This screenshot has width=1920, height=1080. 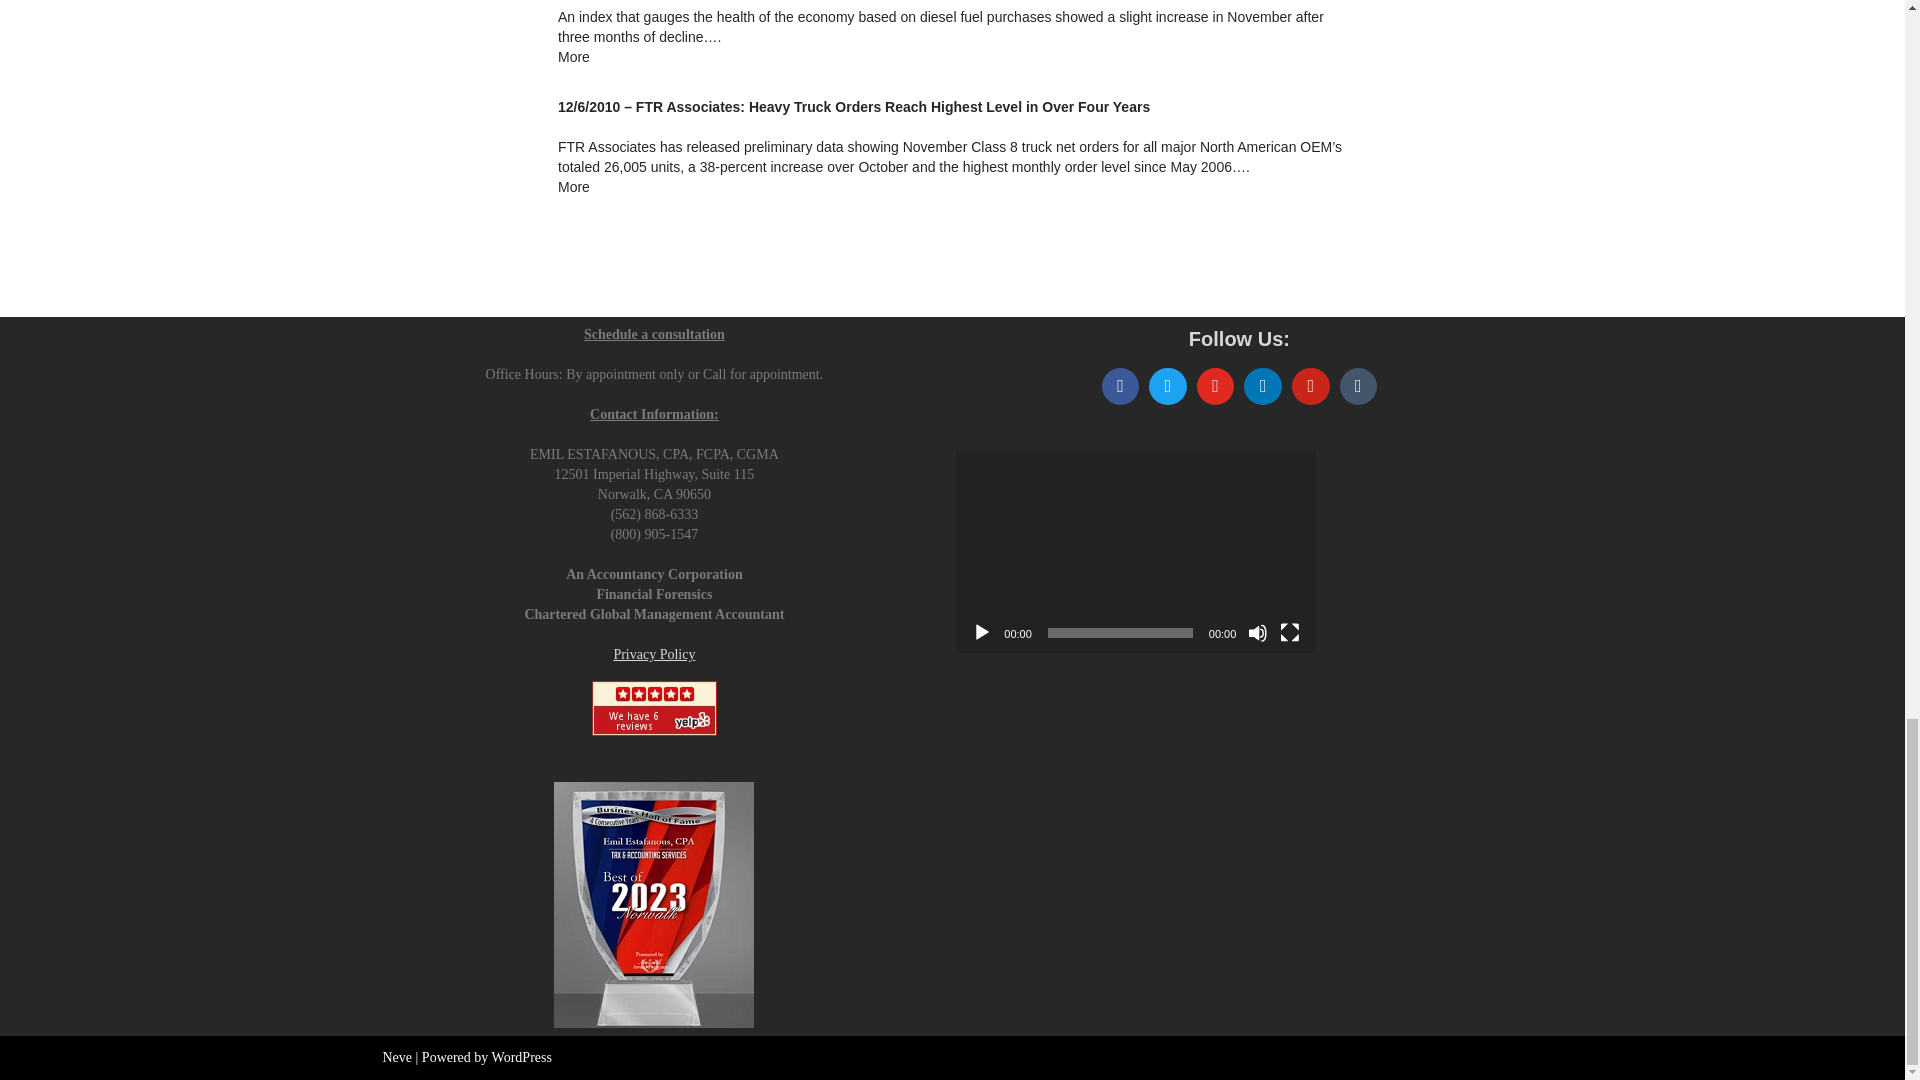 I want to click on Default Label, so click(x=1310, y=386).